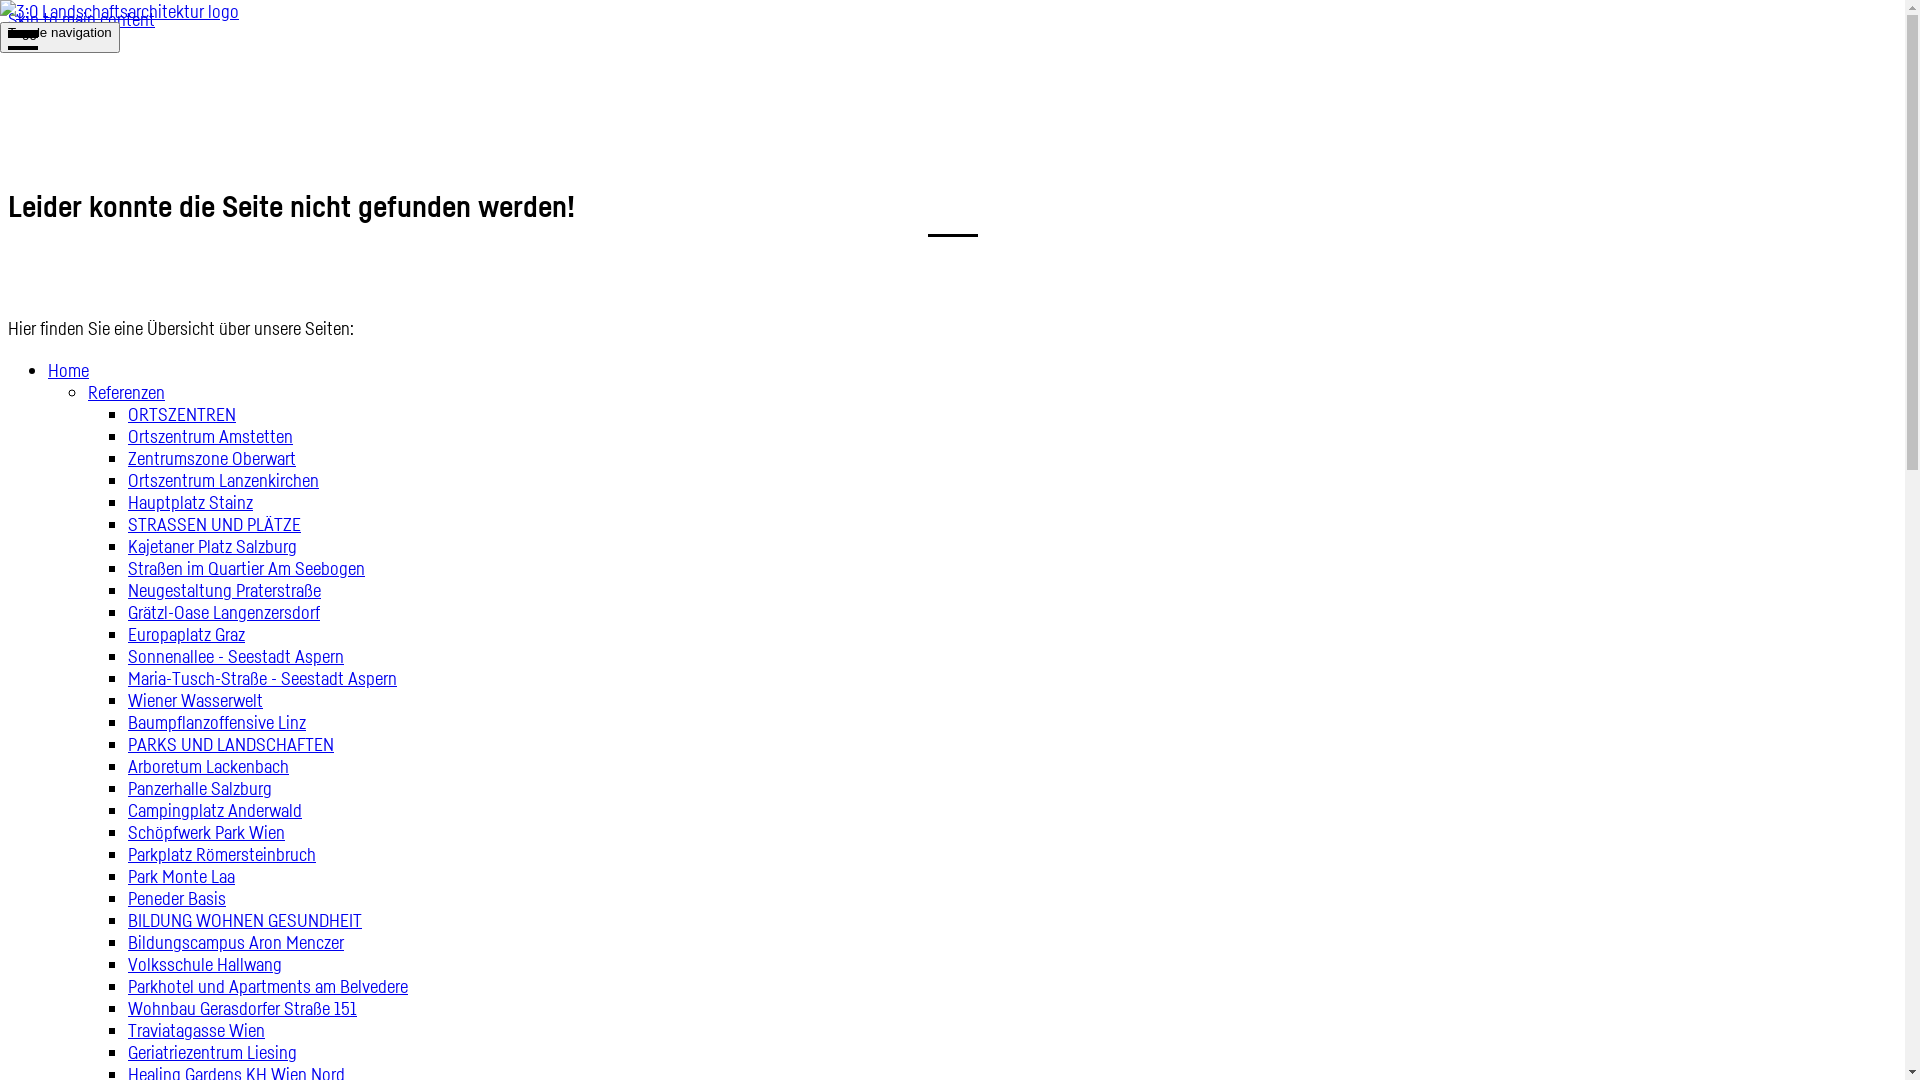 Image resolution: width=1920 pixels, height=1080 pixels. I want to click on Volksschule Hallwang, so click(205, 964).